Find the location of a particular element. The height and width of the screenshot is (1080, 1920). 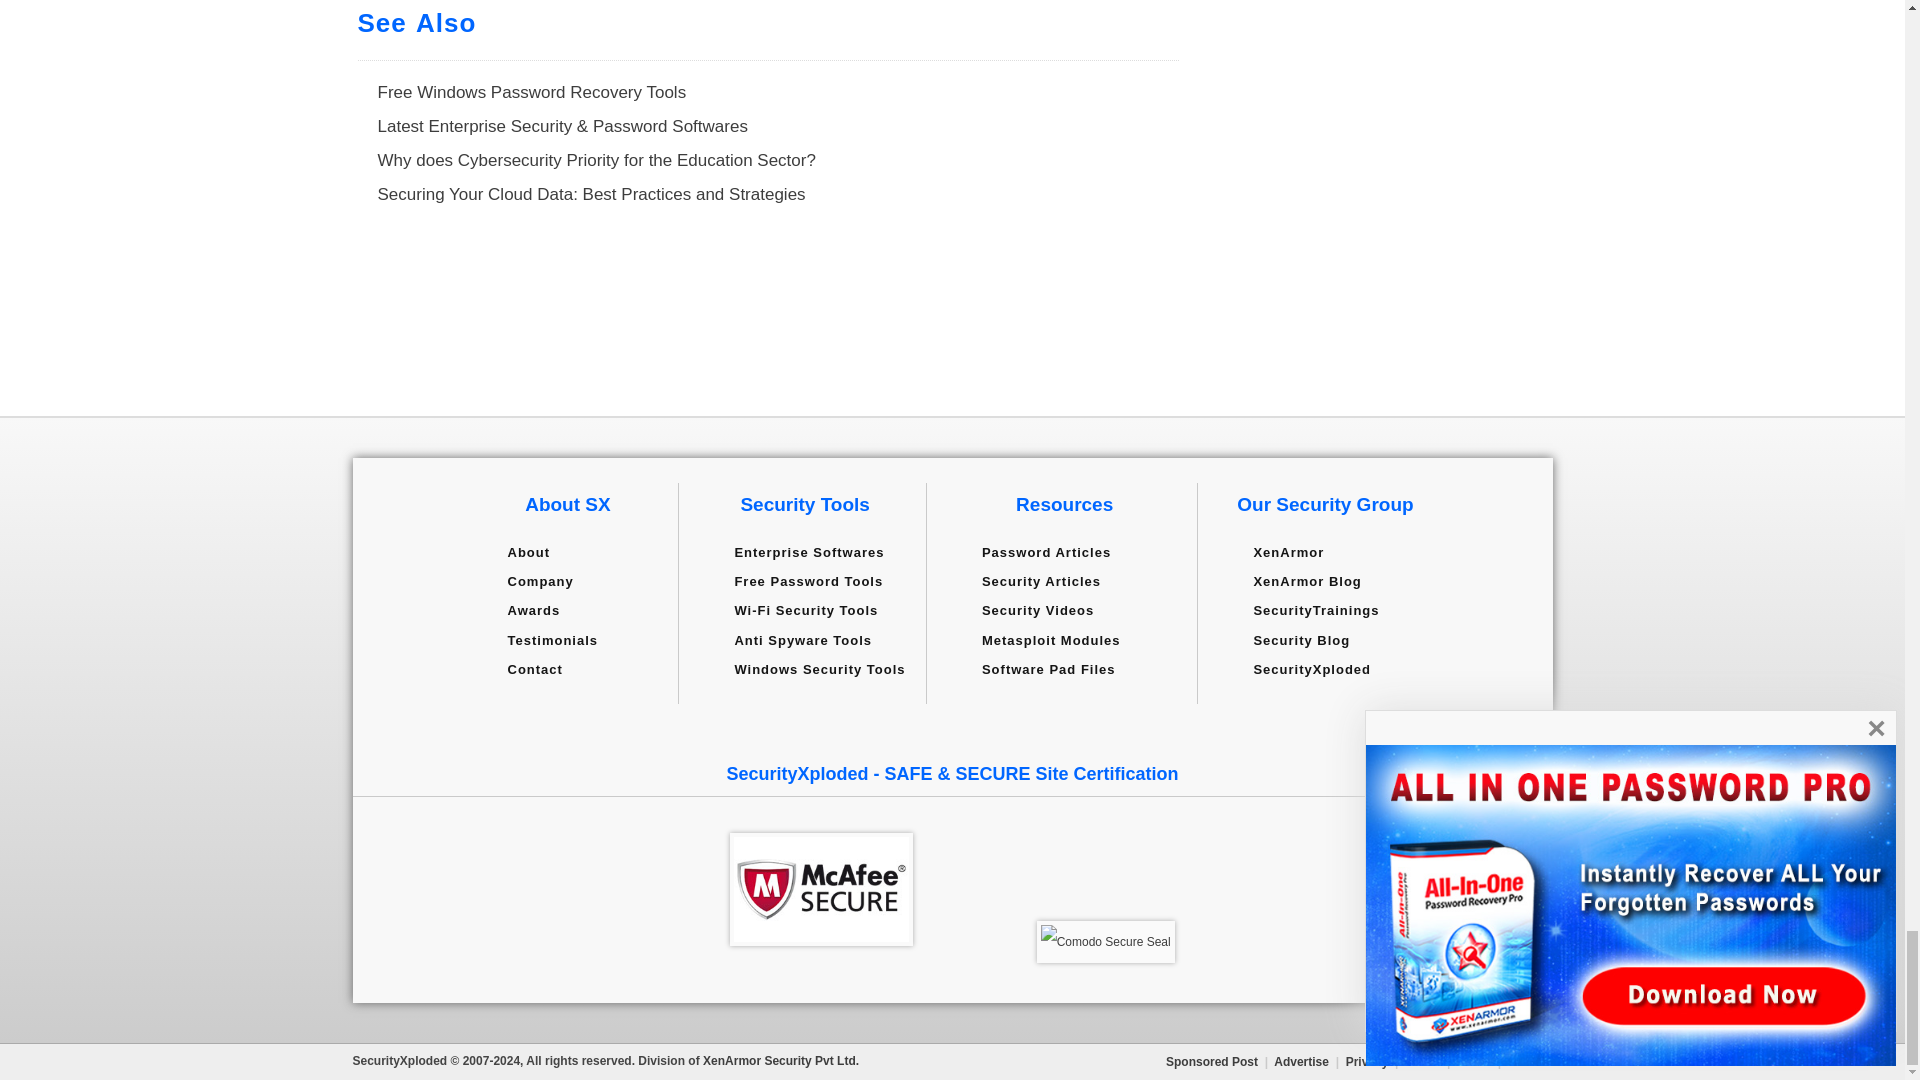

Free Windows Password Recovery Tools is located at coordinates (532, 92).